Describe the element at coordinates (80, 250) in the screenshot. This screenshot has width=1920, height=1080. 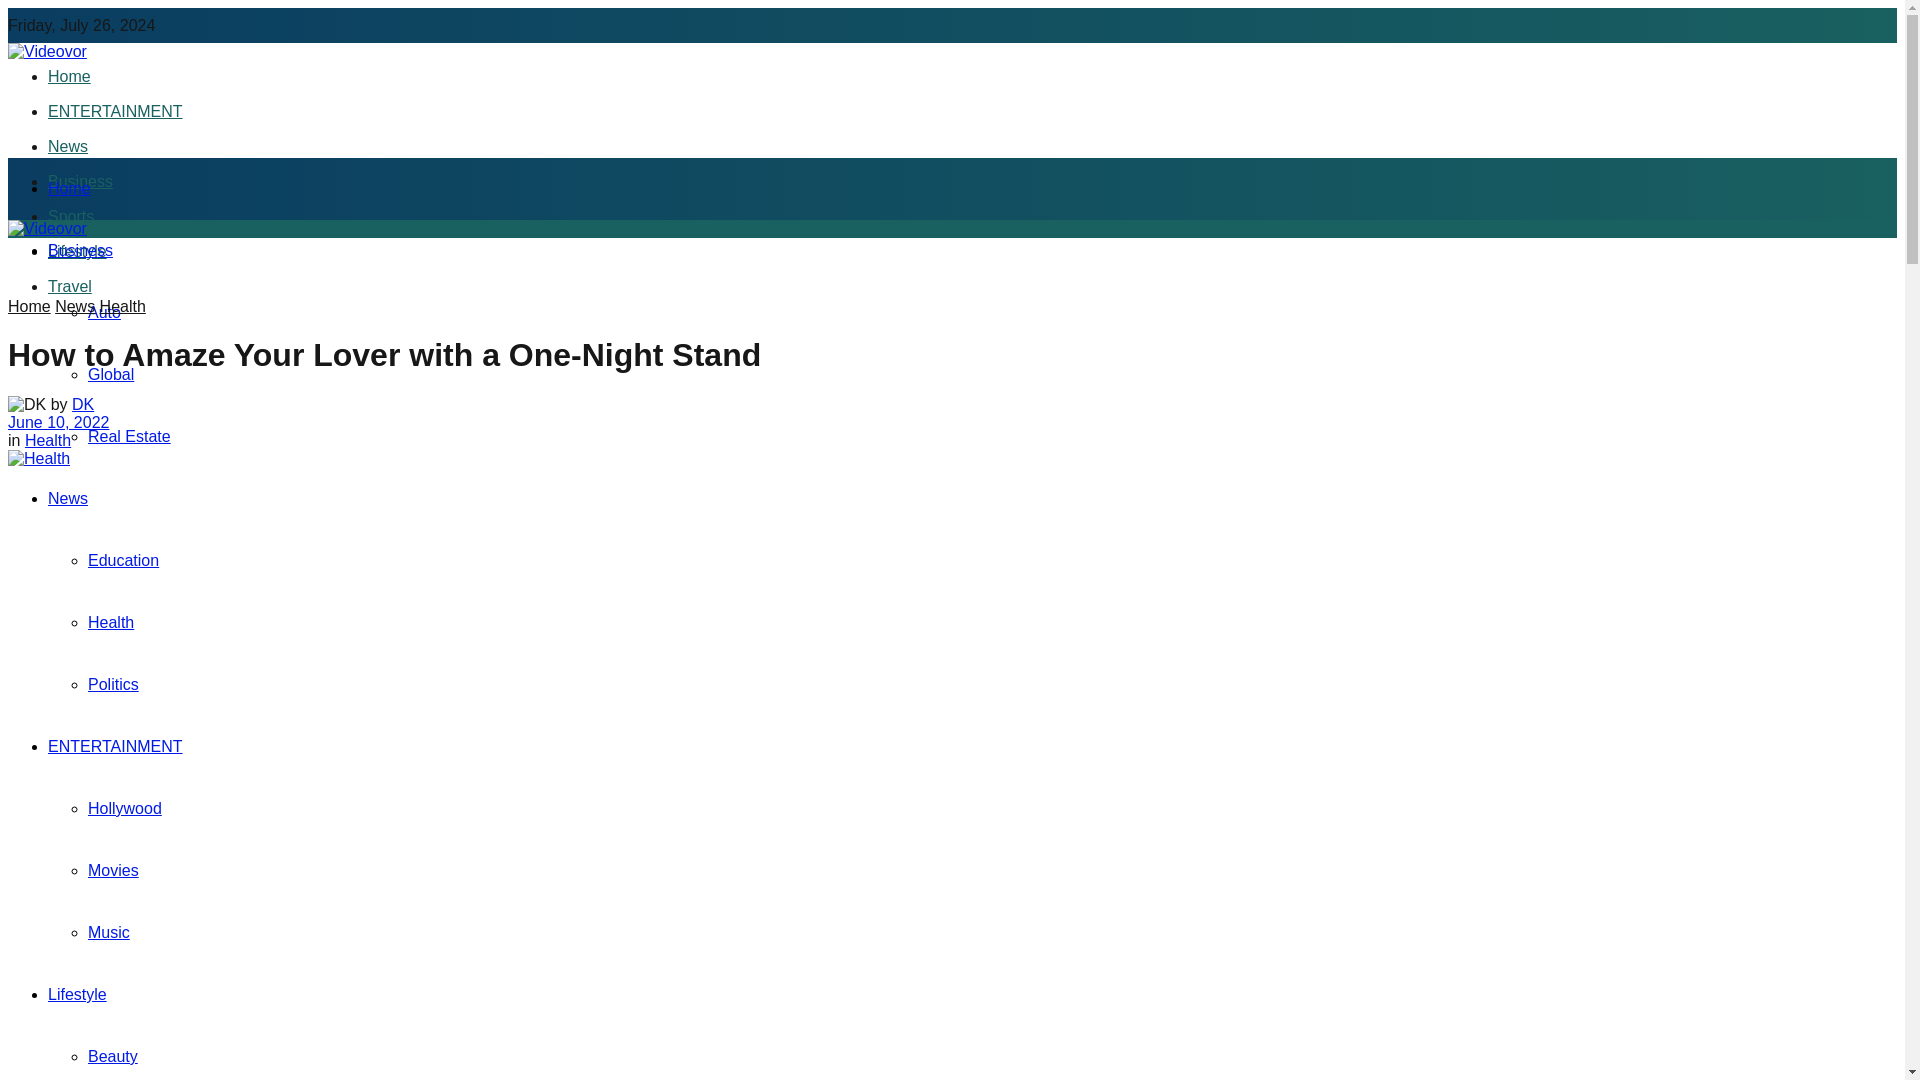
I see `Business` at that location.